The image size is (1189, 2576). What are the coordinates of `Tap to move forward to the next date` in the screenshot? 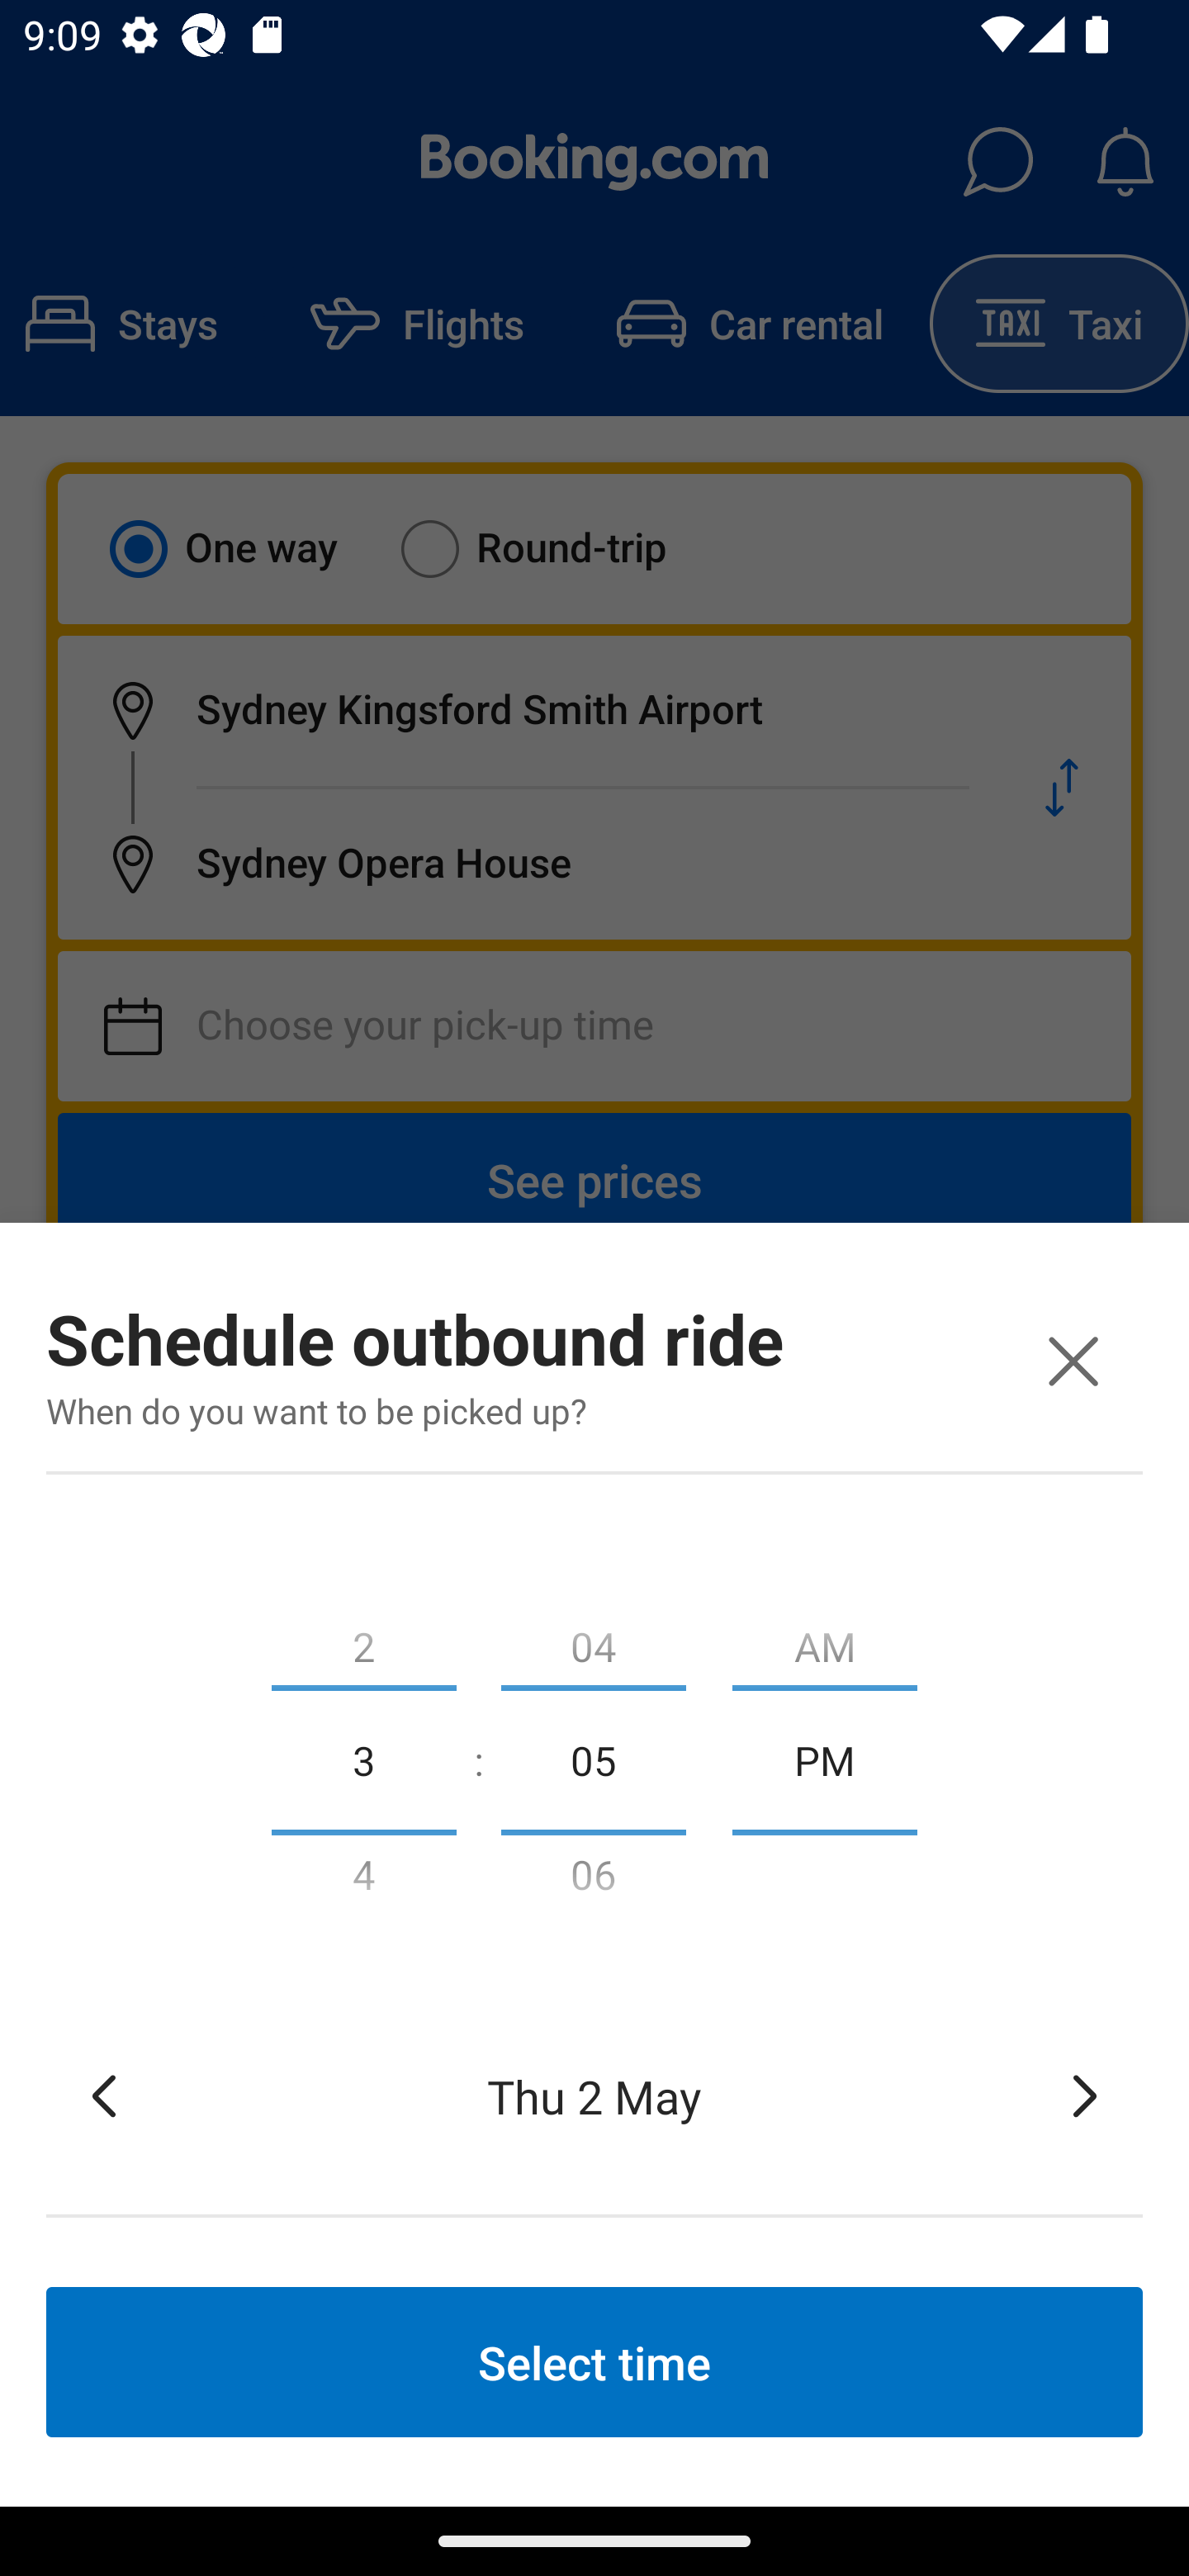 It's located at (1085, 2095).